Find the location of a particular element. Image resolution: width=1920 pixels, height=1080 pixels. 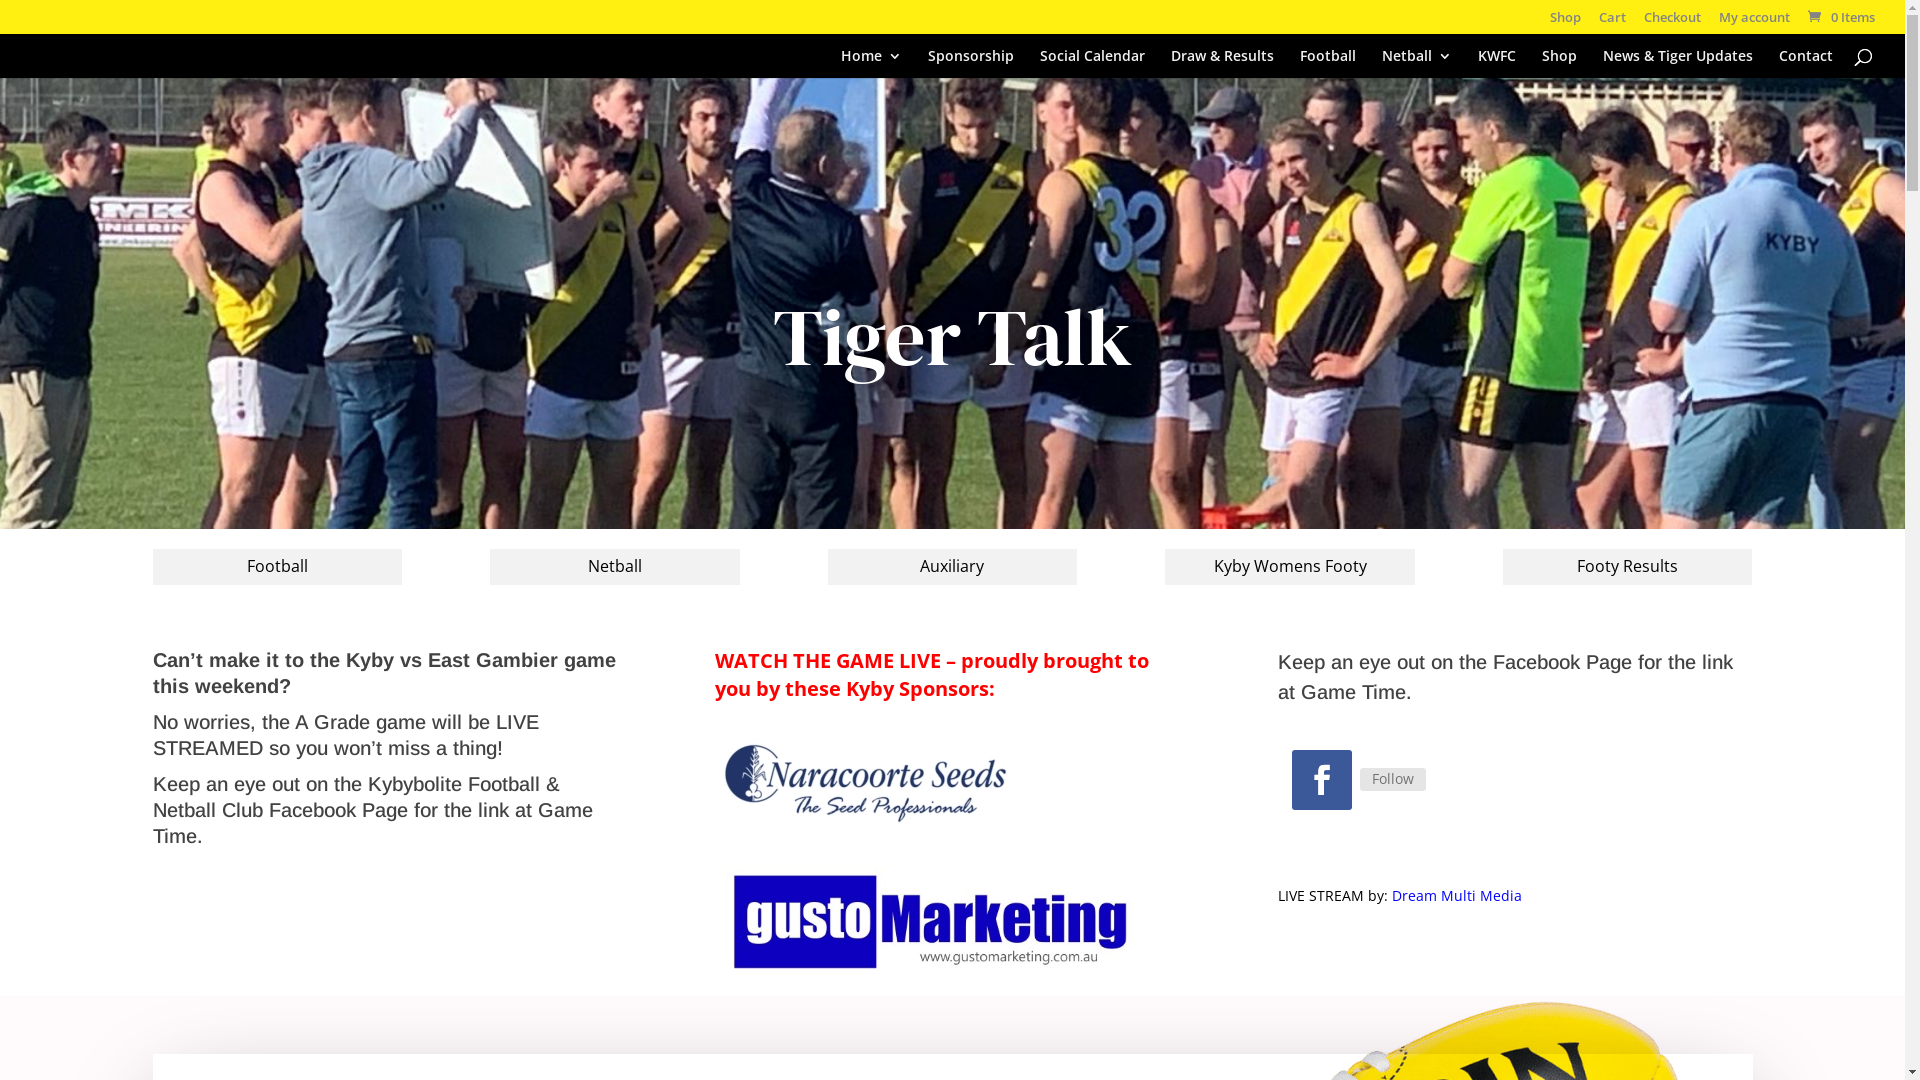

Football is located at coordinates (277, 568).